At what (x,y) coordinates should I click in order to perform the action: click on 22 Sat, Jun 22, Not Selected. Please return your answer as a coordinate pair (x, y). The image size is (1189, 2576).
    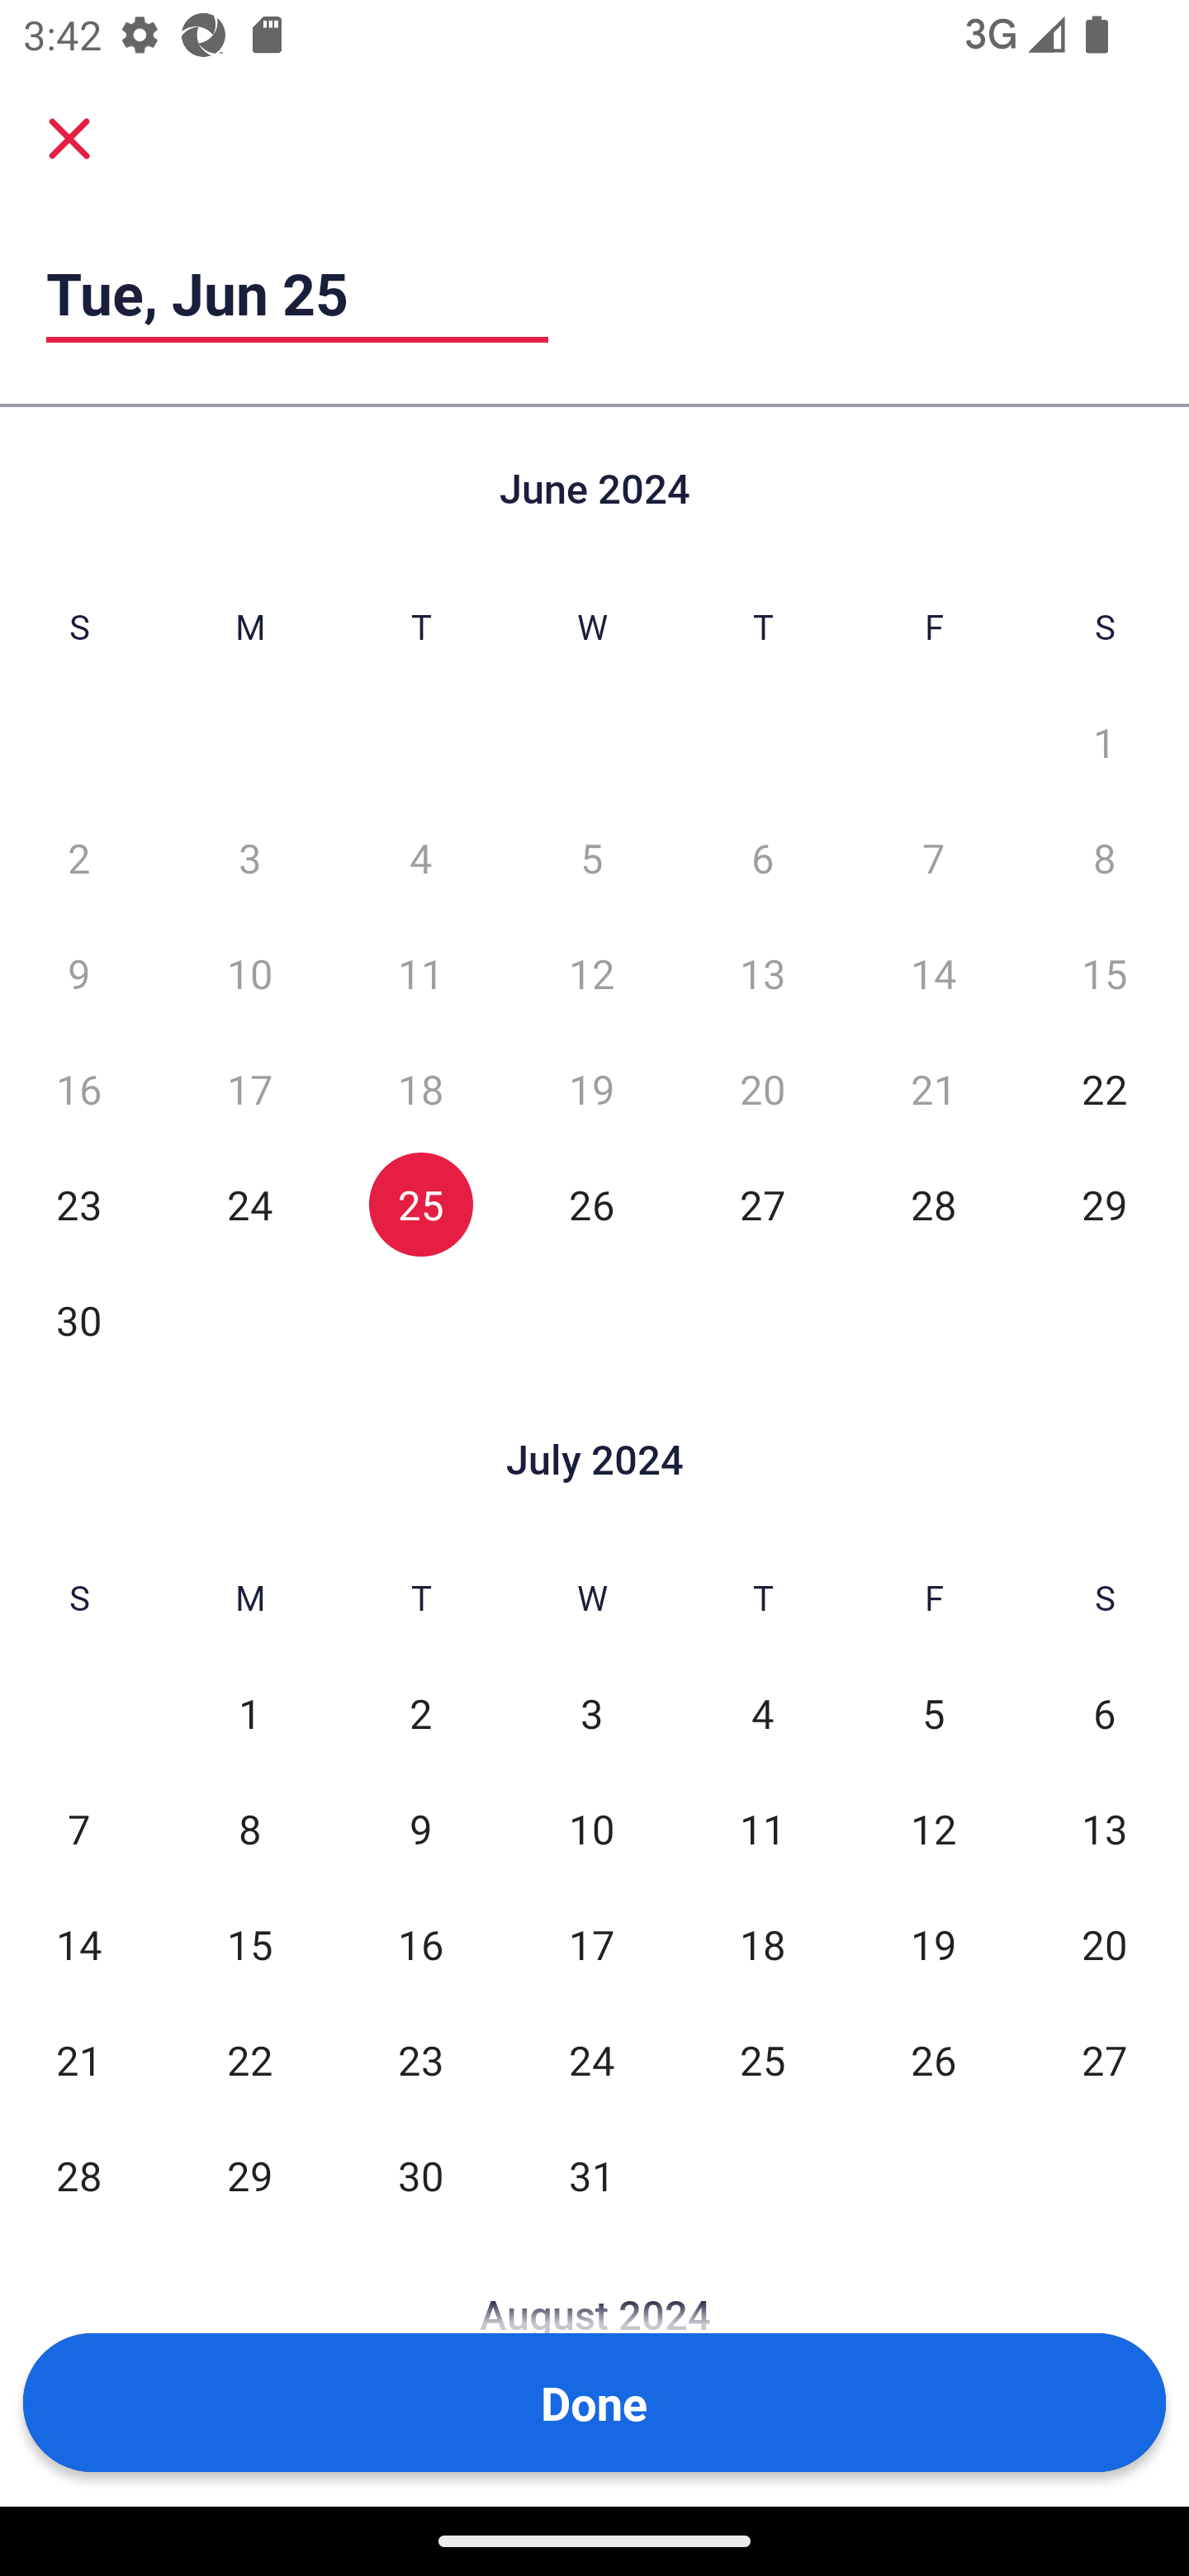
    Looking at the image, I should click on (1105, 1088).